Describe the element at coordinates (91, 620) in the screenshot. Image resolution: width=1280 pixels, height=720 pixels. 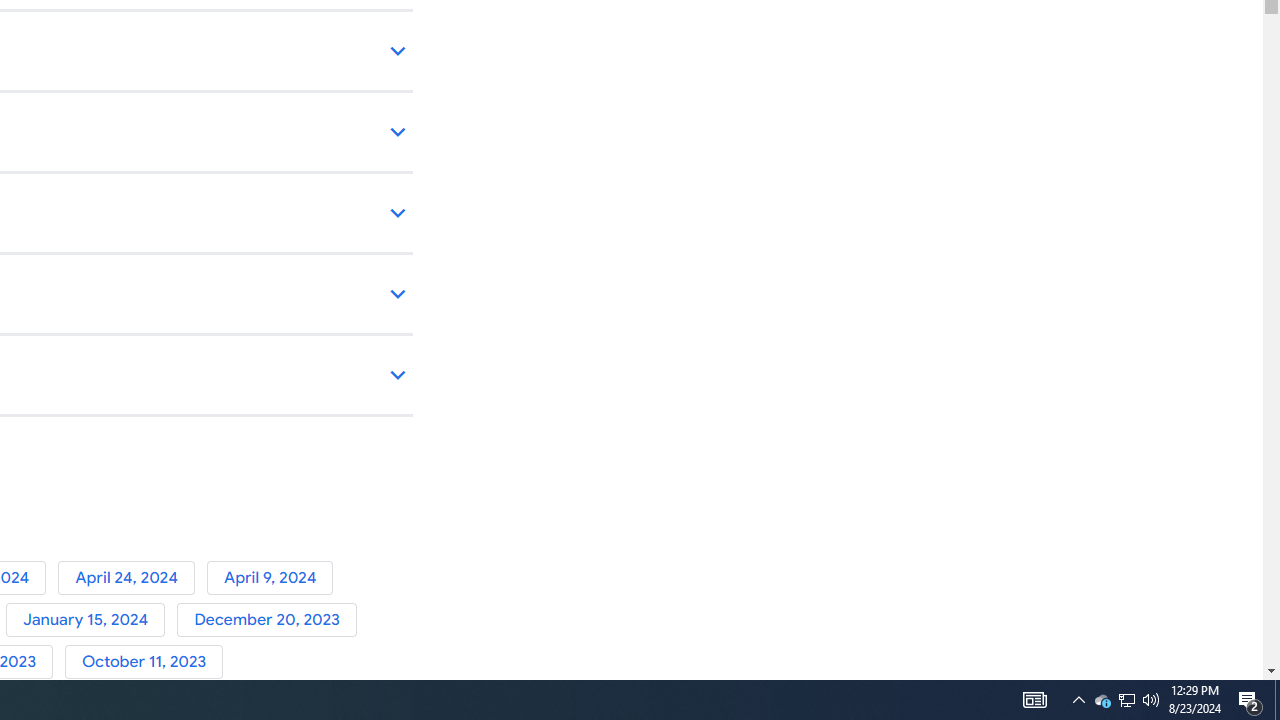
I see `January 15, 2024` at that location.